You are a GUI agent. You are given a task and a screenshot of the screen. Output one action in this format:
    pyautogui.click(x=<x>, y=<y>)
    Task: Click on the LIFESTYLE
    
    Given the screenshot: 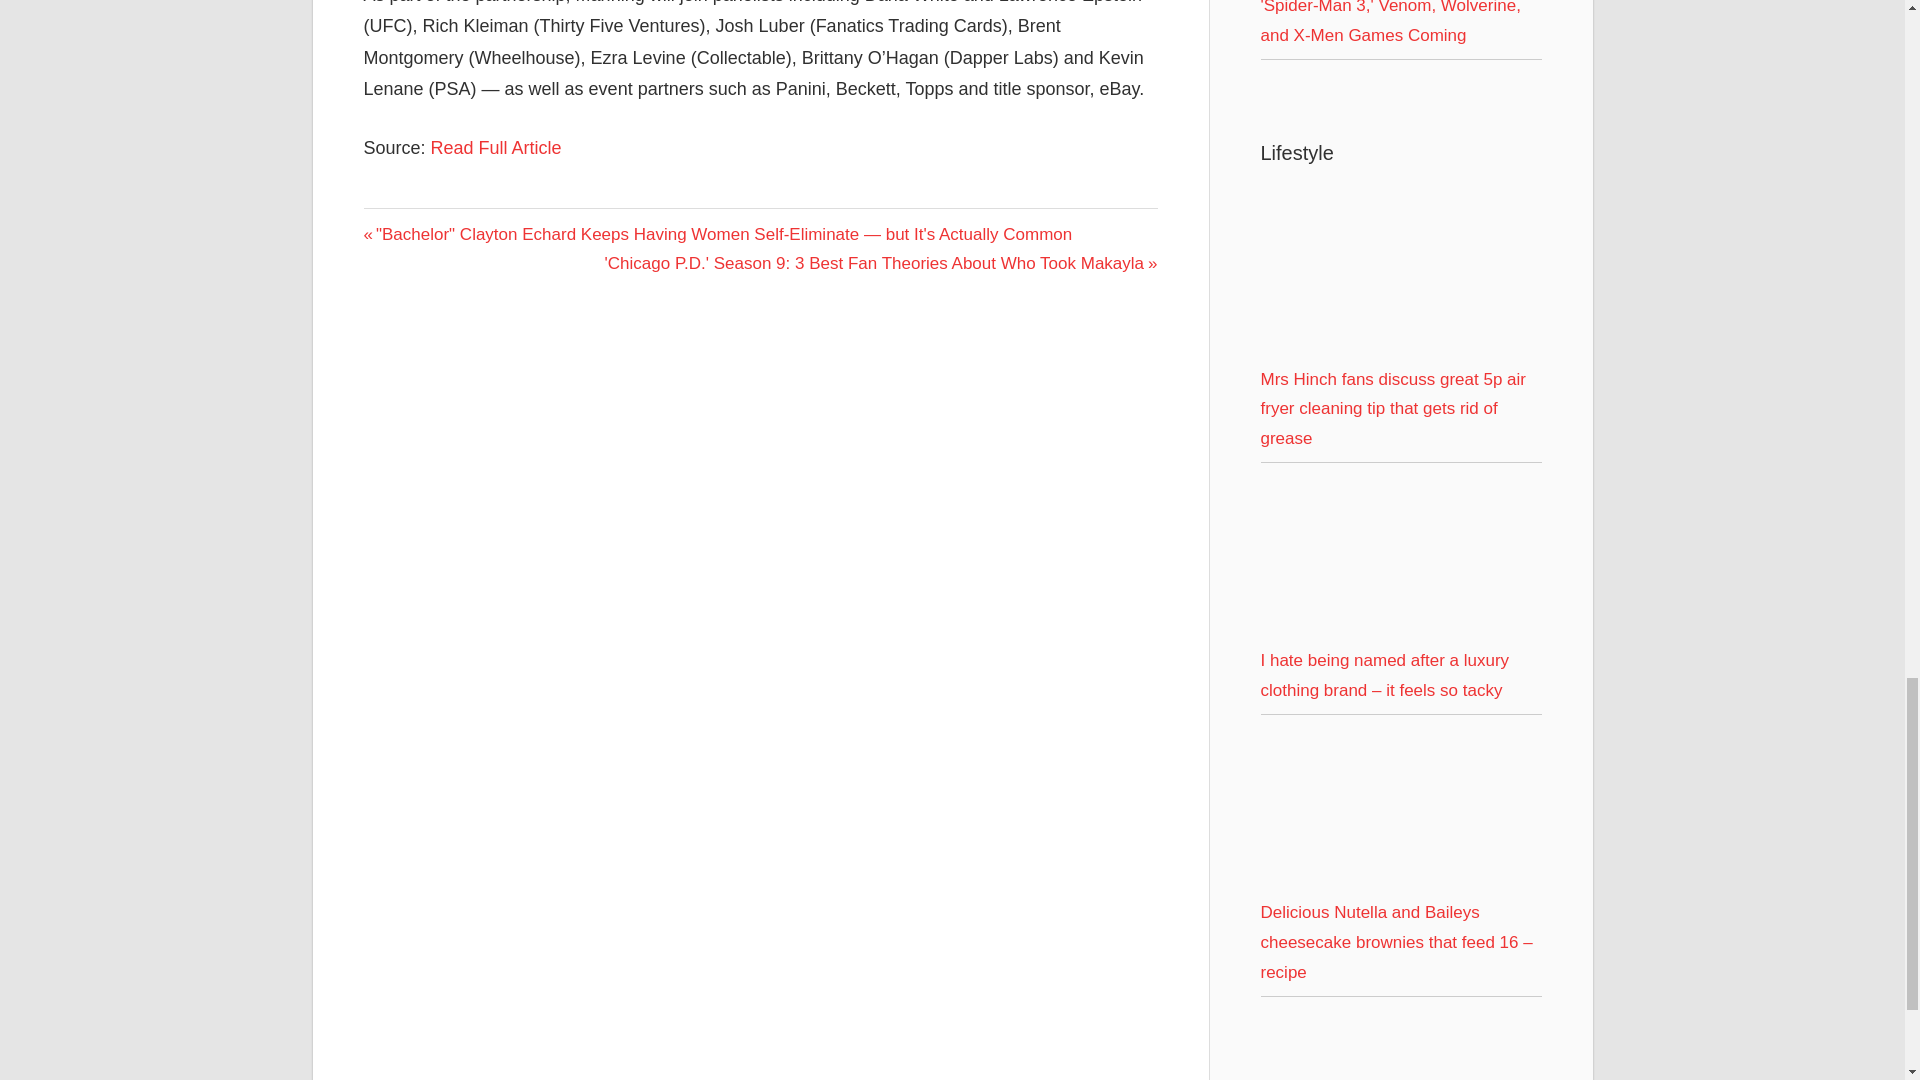 What is the action you would take?
    pyautogui.click(x=412, y=226)
    